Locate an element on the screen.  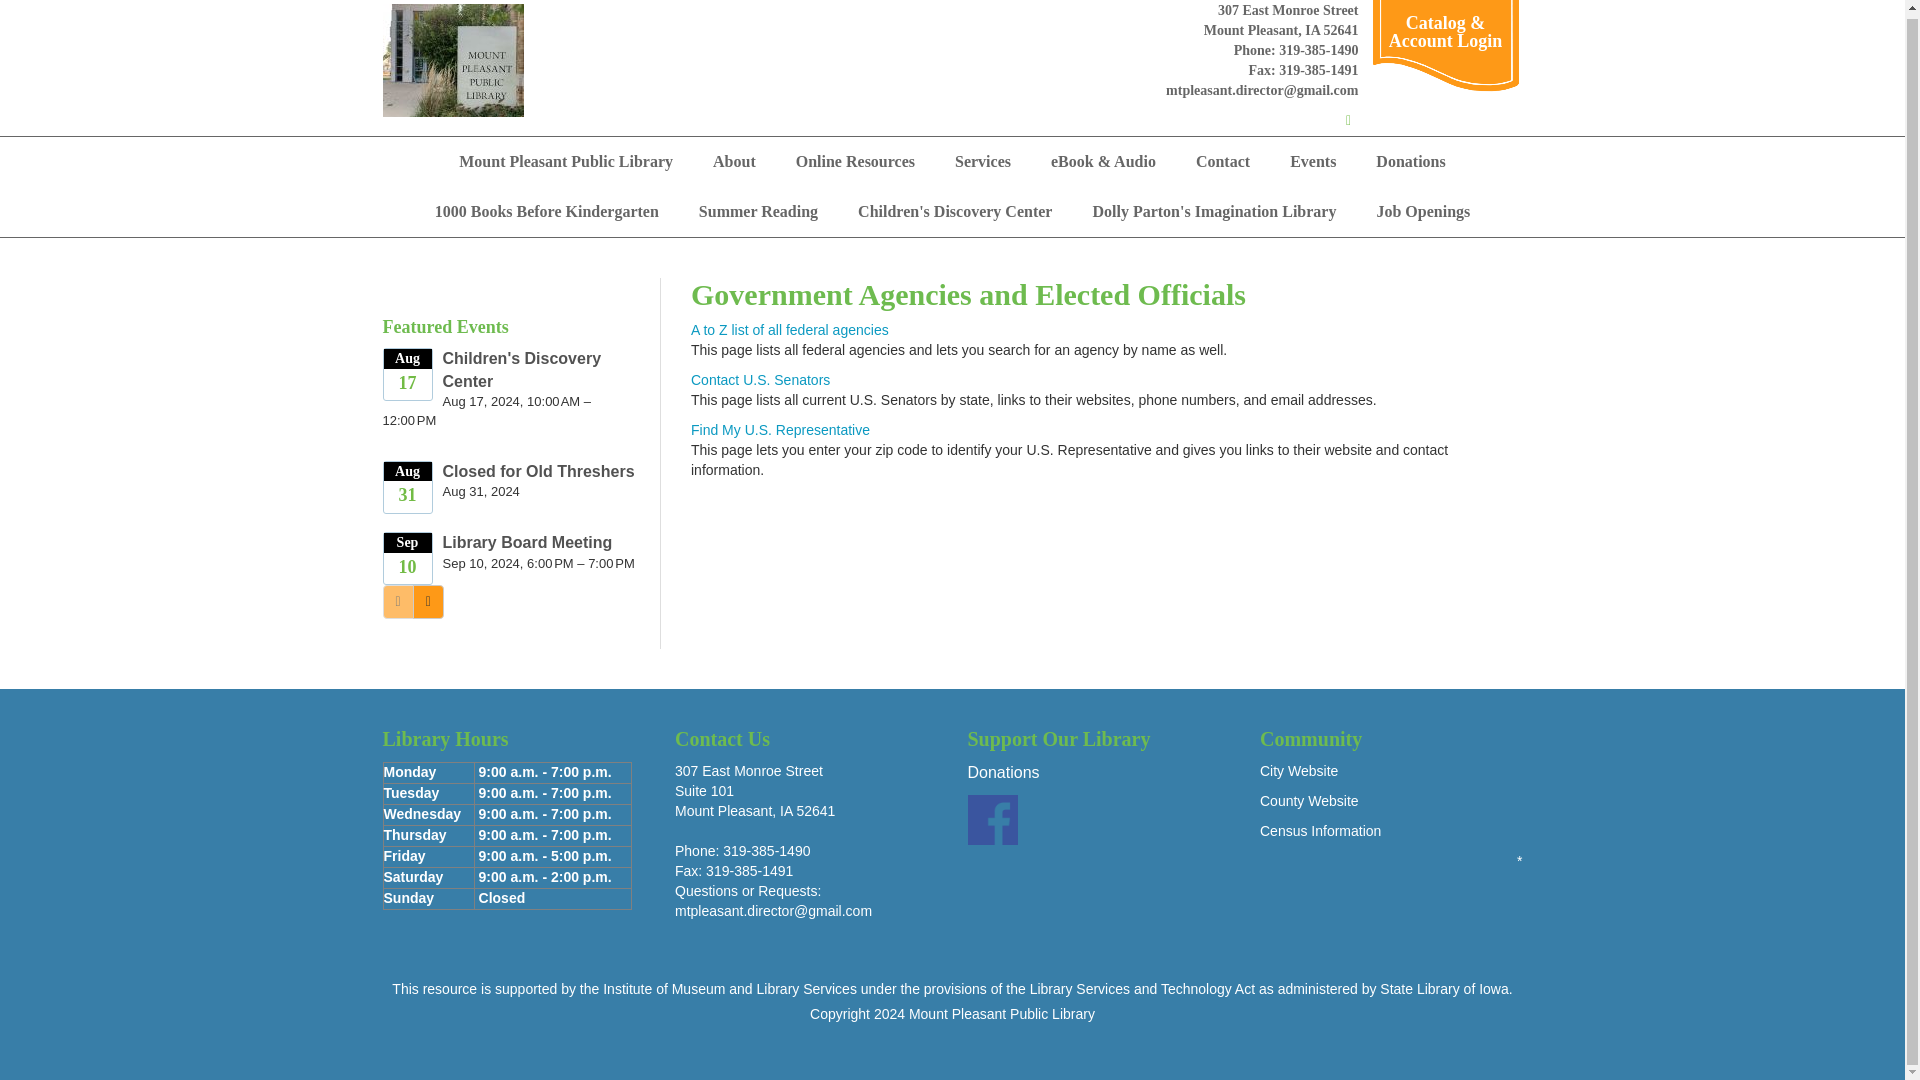
Dolly Parton's Imagination Library is located at coordinates (1213, 211).